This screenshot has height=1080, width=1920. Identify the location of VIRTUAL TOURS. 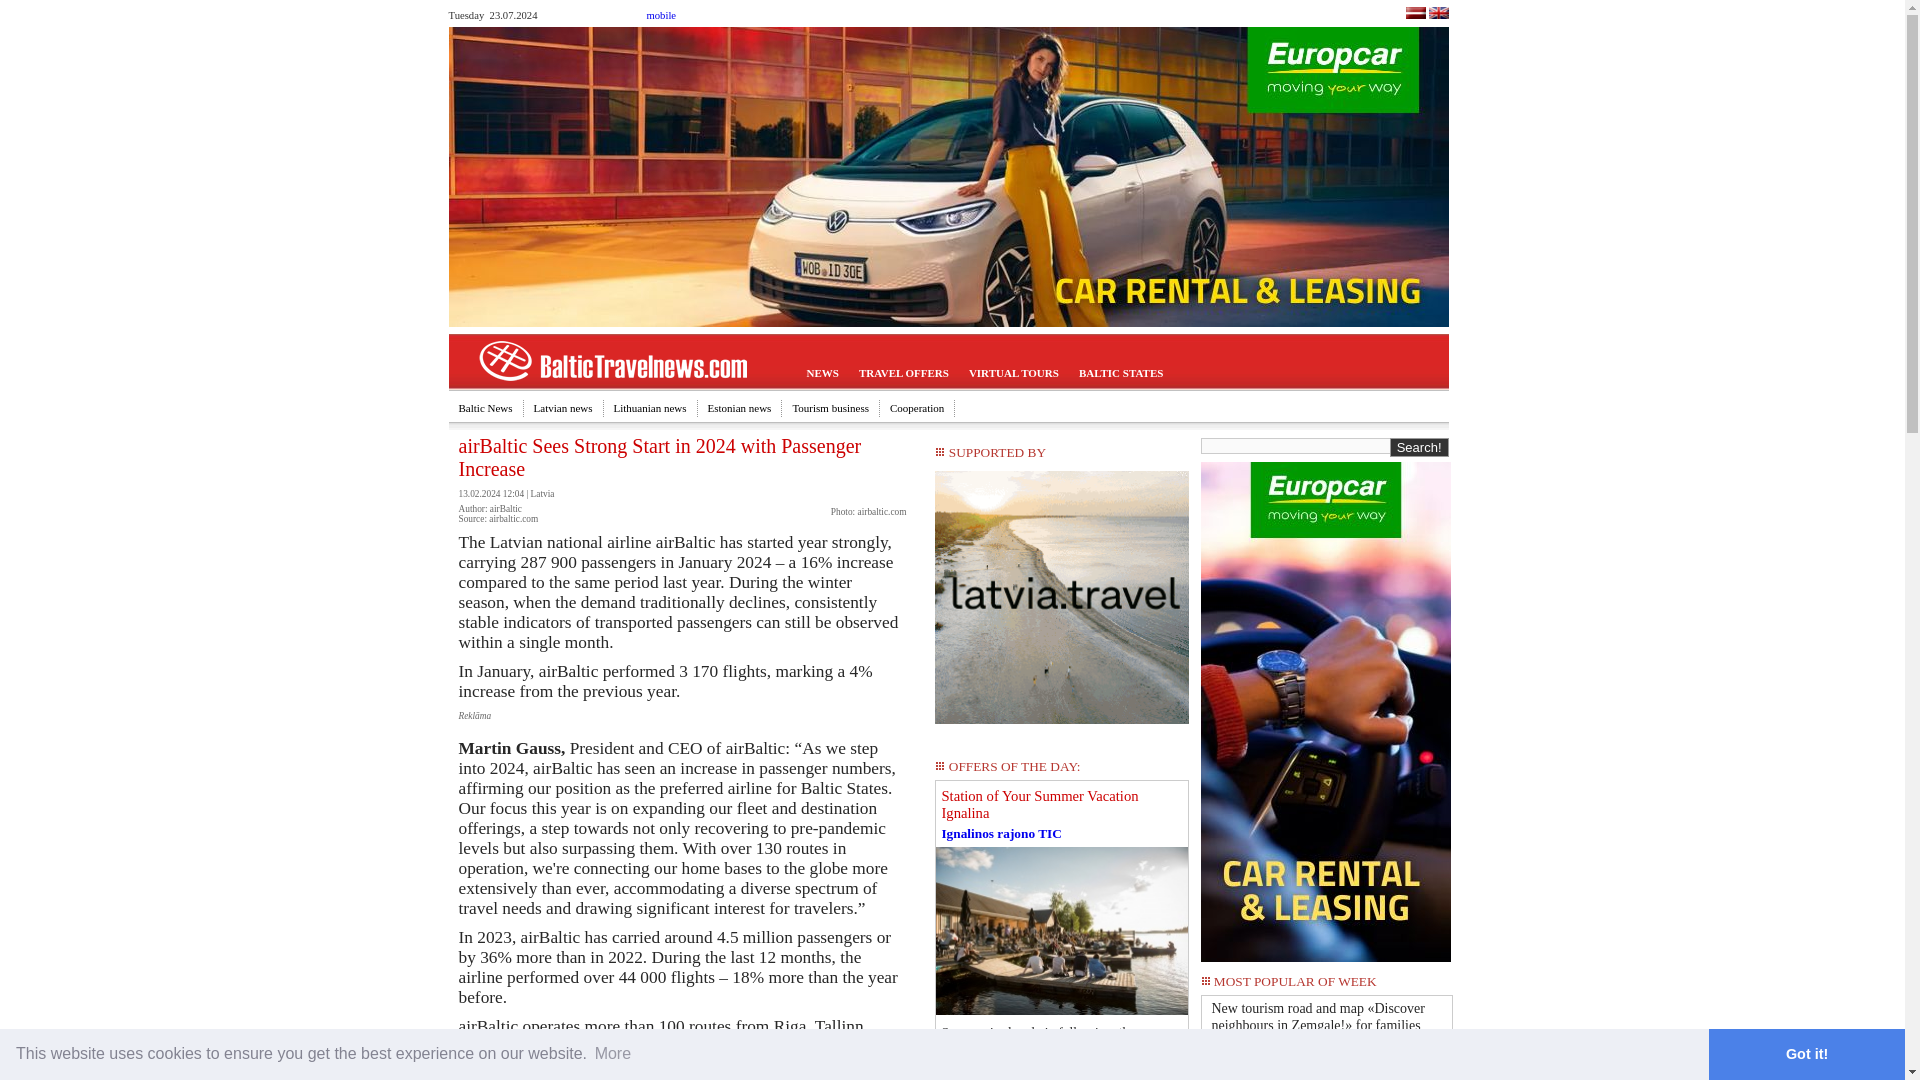
(1014, 374).